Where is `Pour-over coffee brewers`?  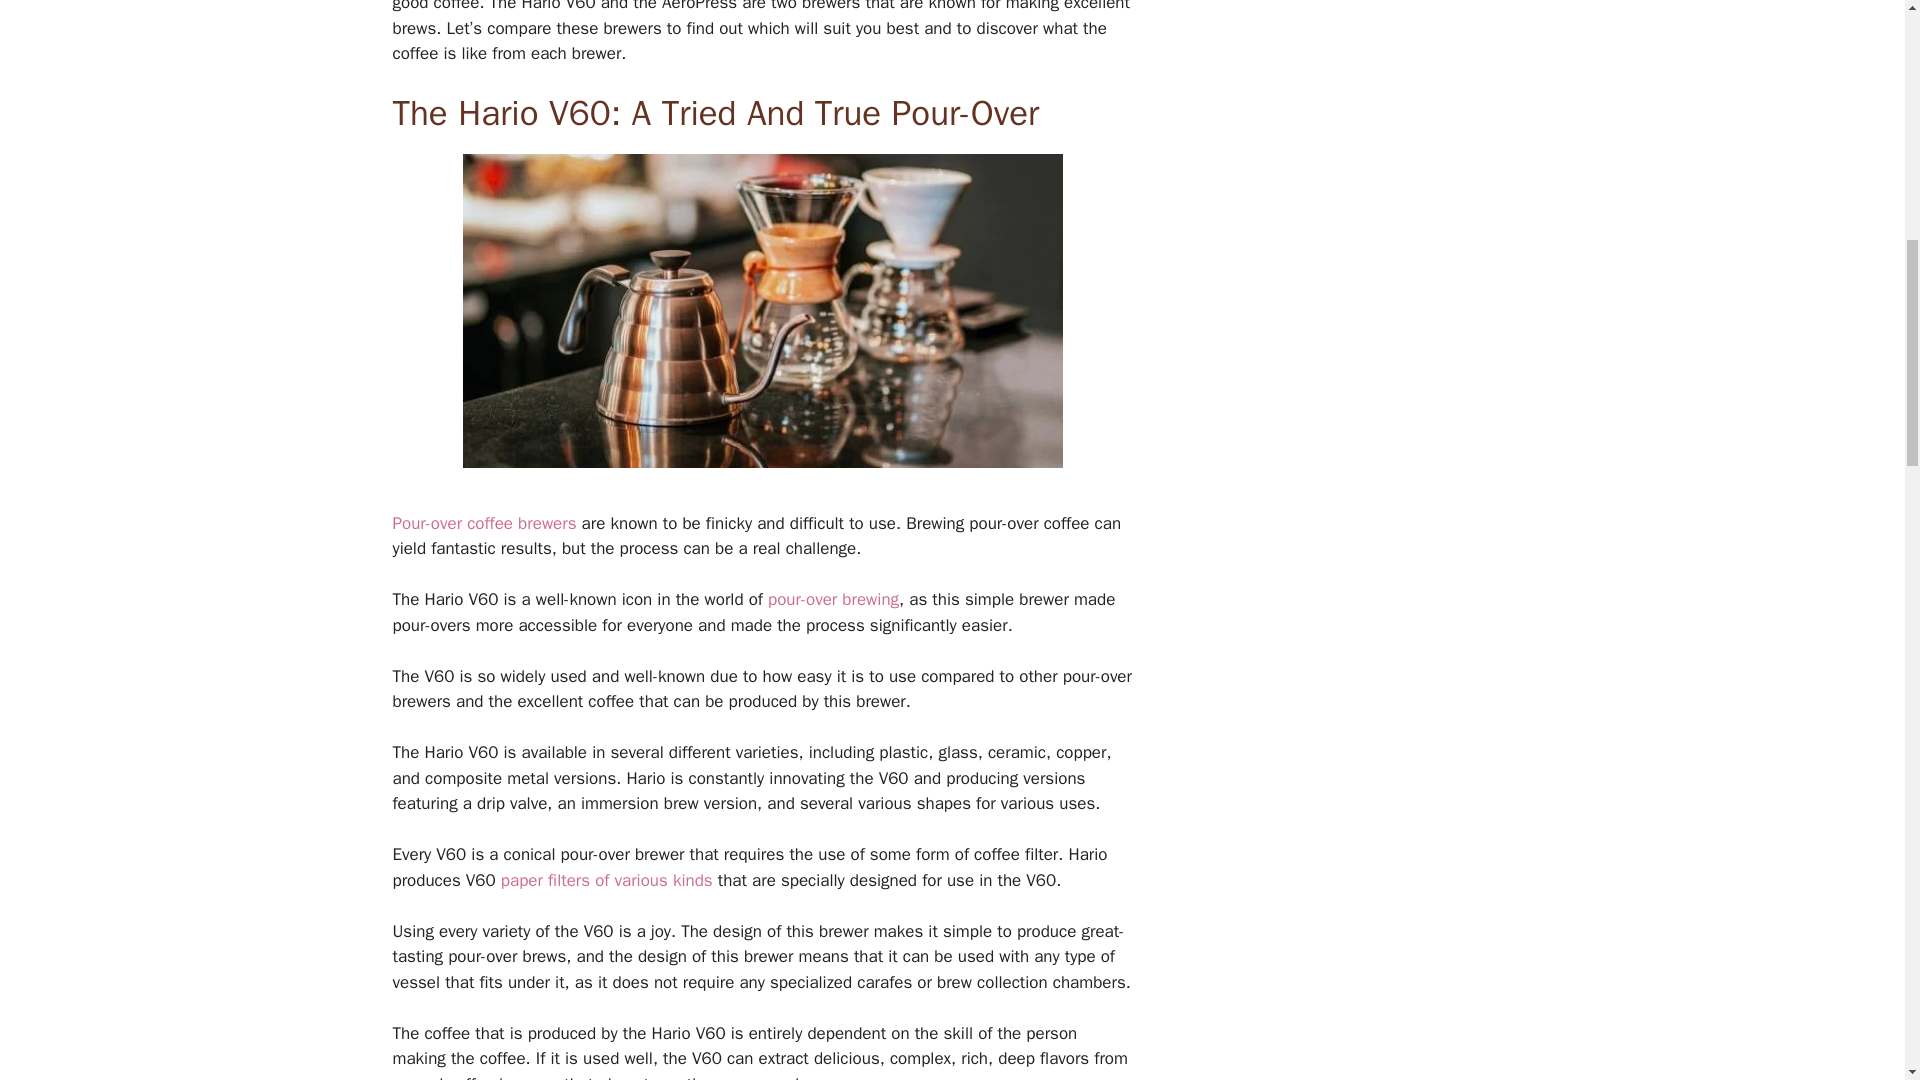 Pour-over coffee brewers is located at coordinates (486, 523).